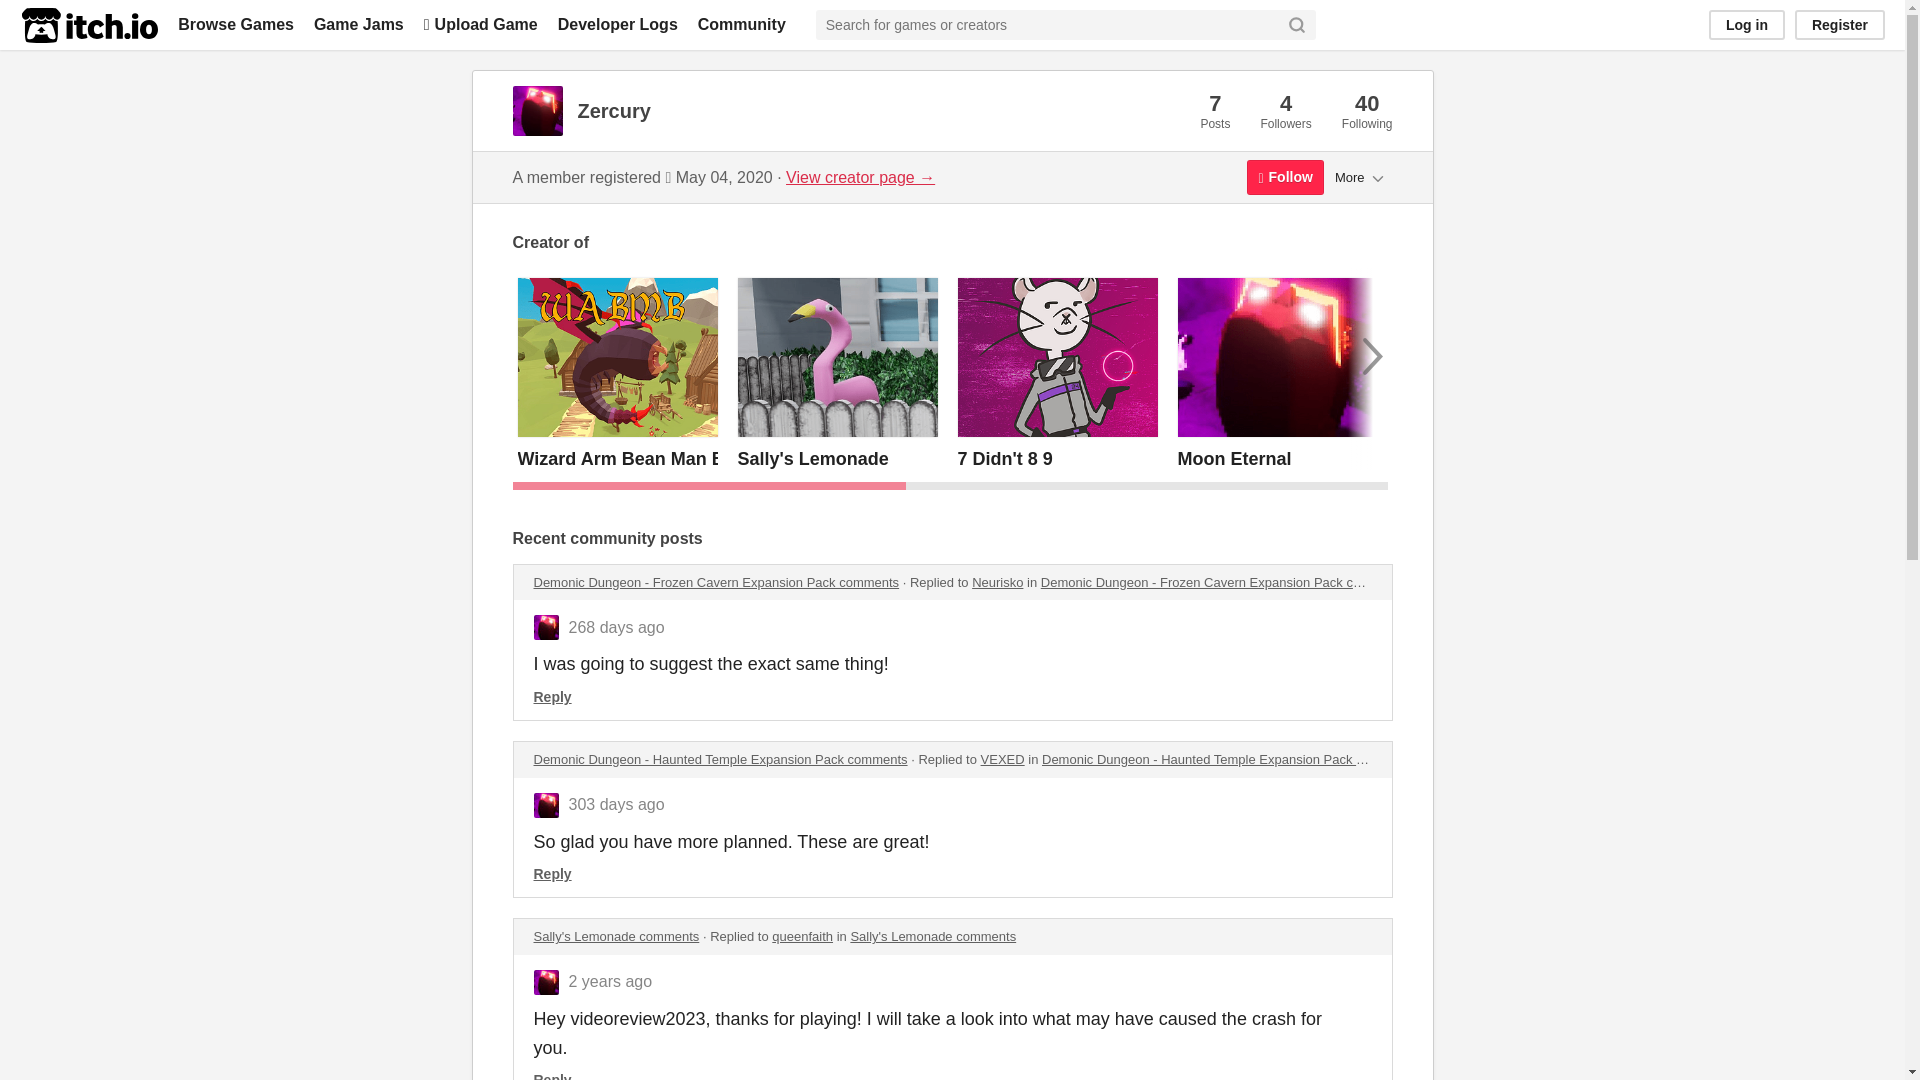 The width and height of the screenshot is (1920, 1080). What do you see at coordinates (358, 24) in the screenshot?
I see `Game Jams` at bounding box center [358, 24].